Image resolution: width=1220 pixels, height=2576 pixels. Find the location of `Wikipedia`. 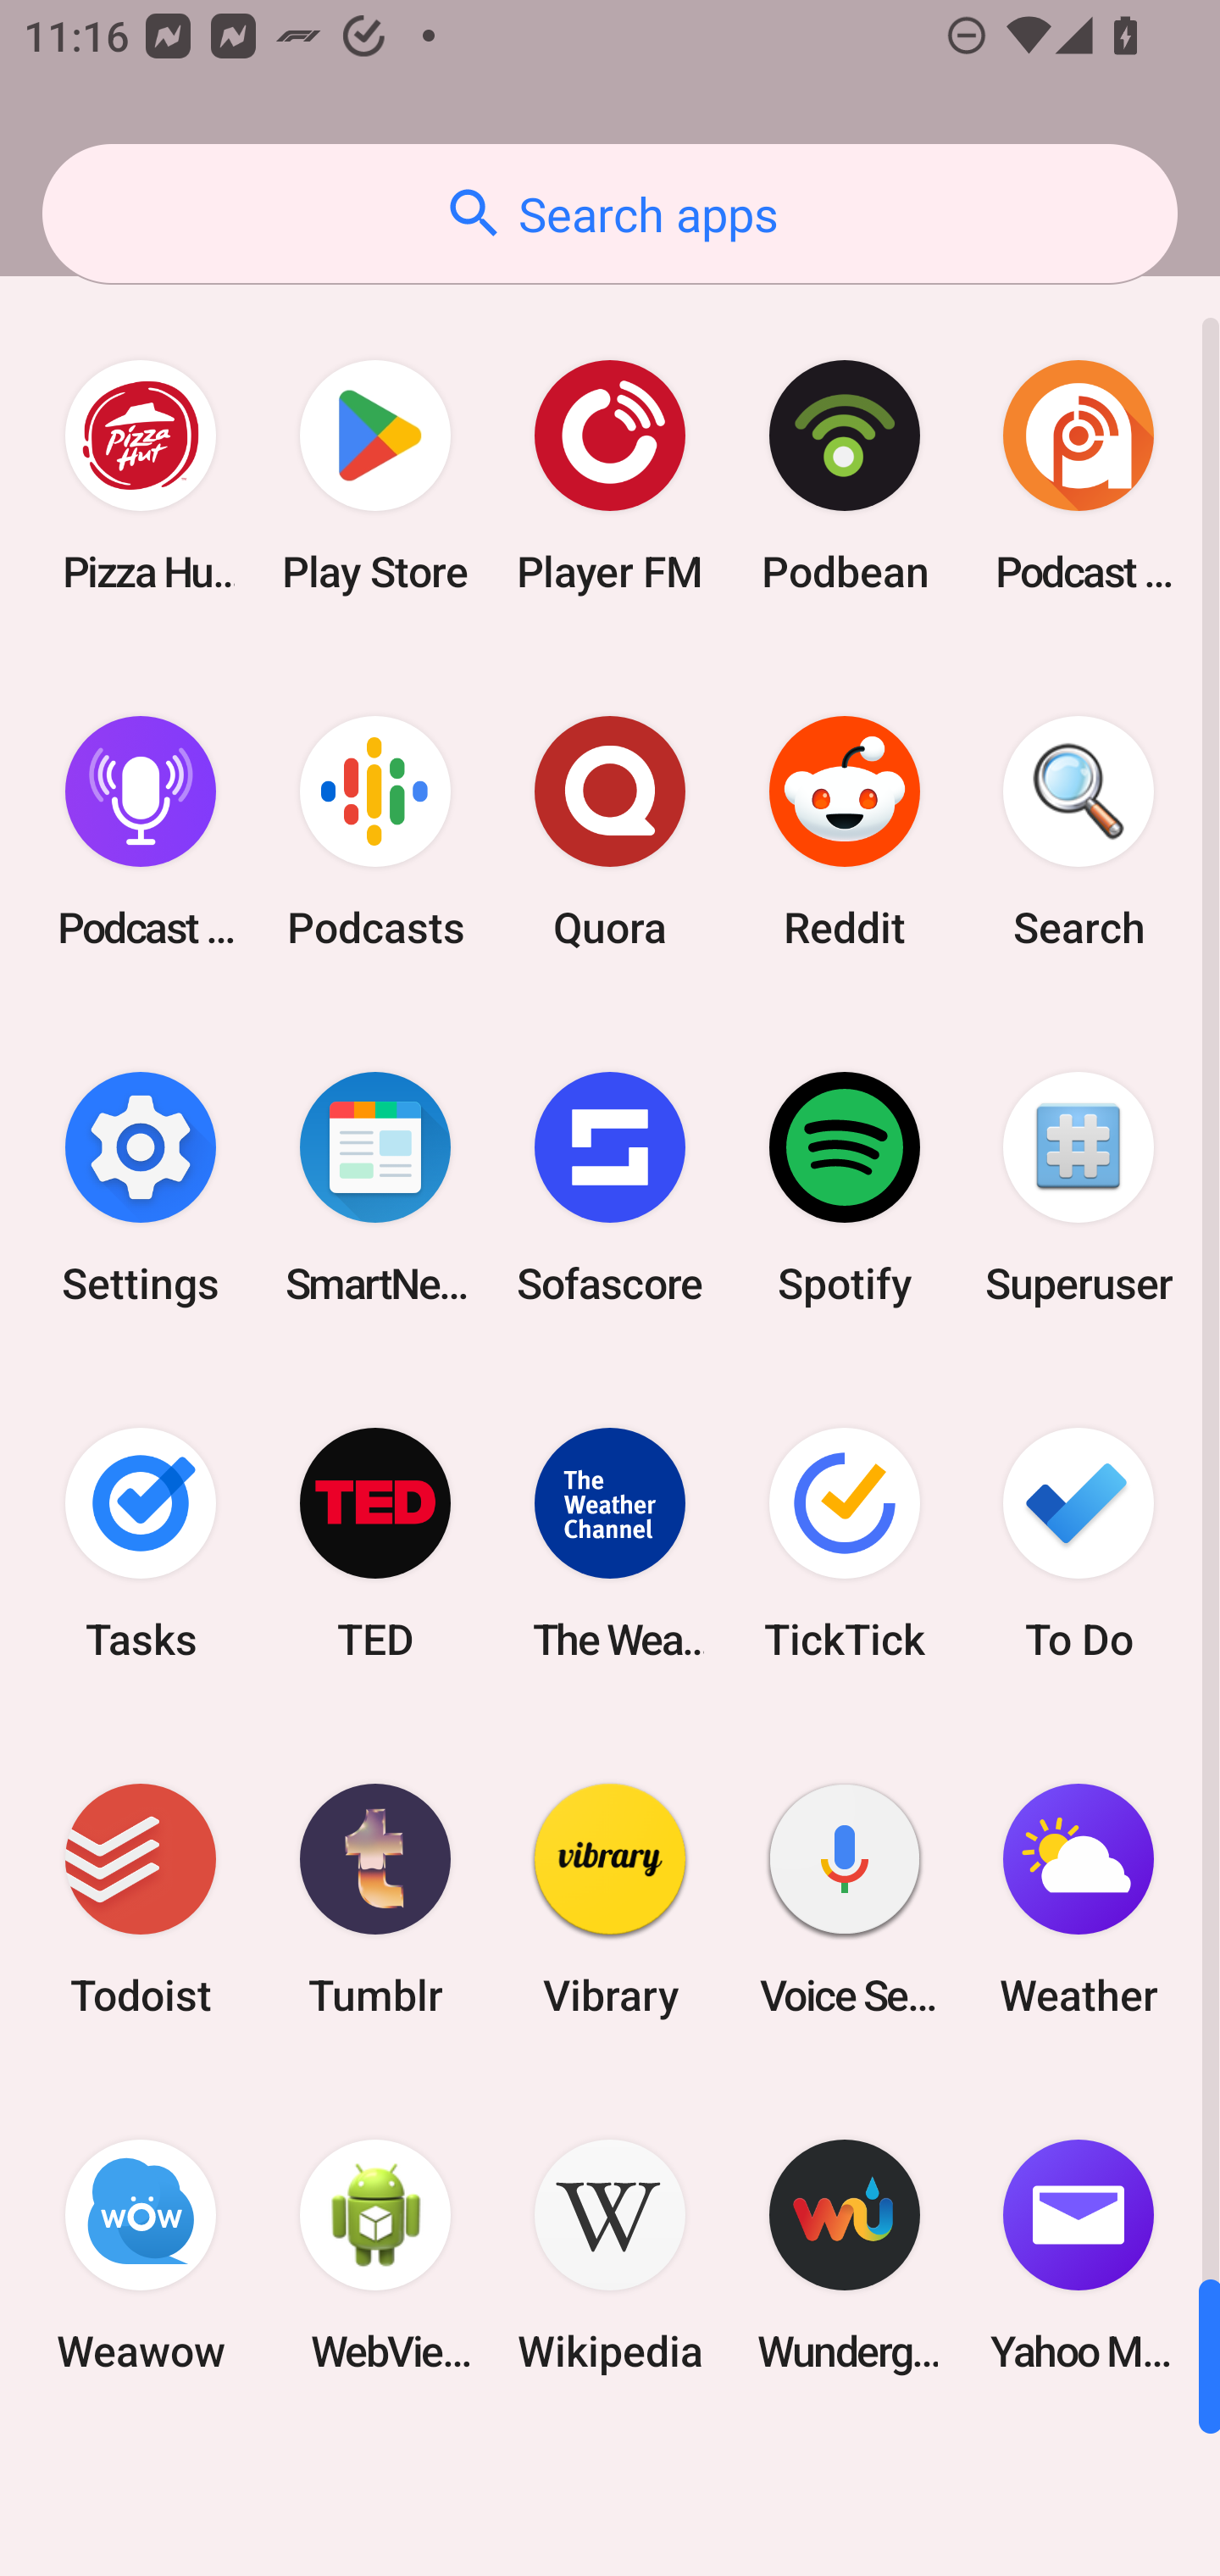

Wikipedia is located at coordinates (610, 2256).